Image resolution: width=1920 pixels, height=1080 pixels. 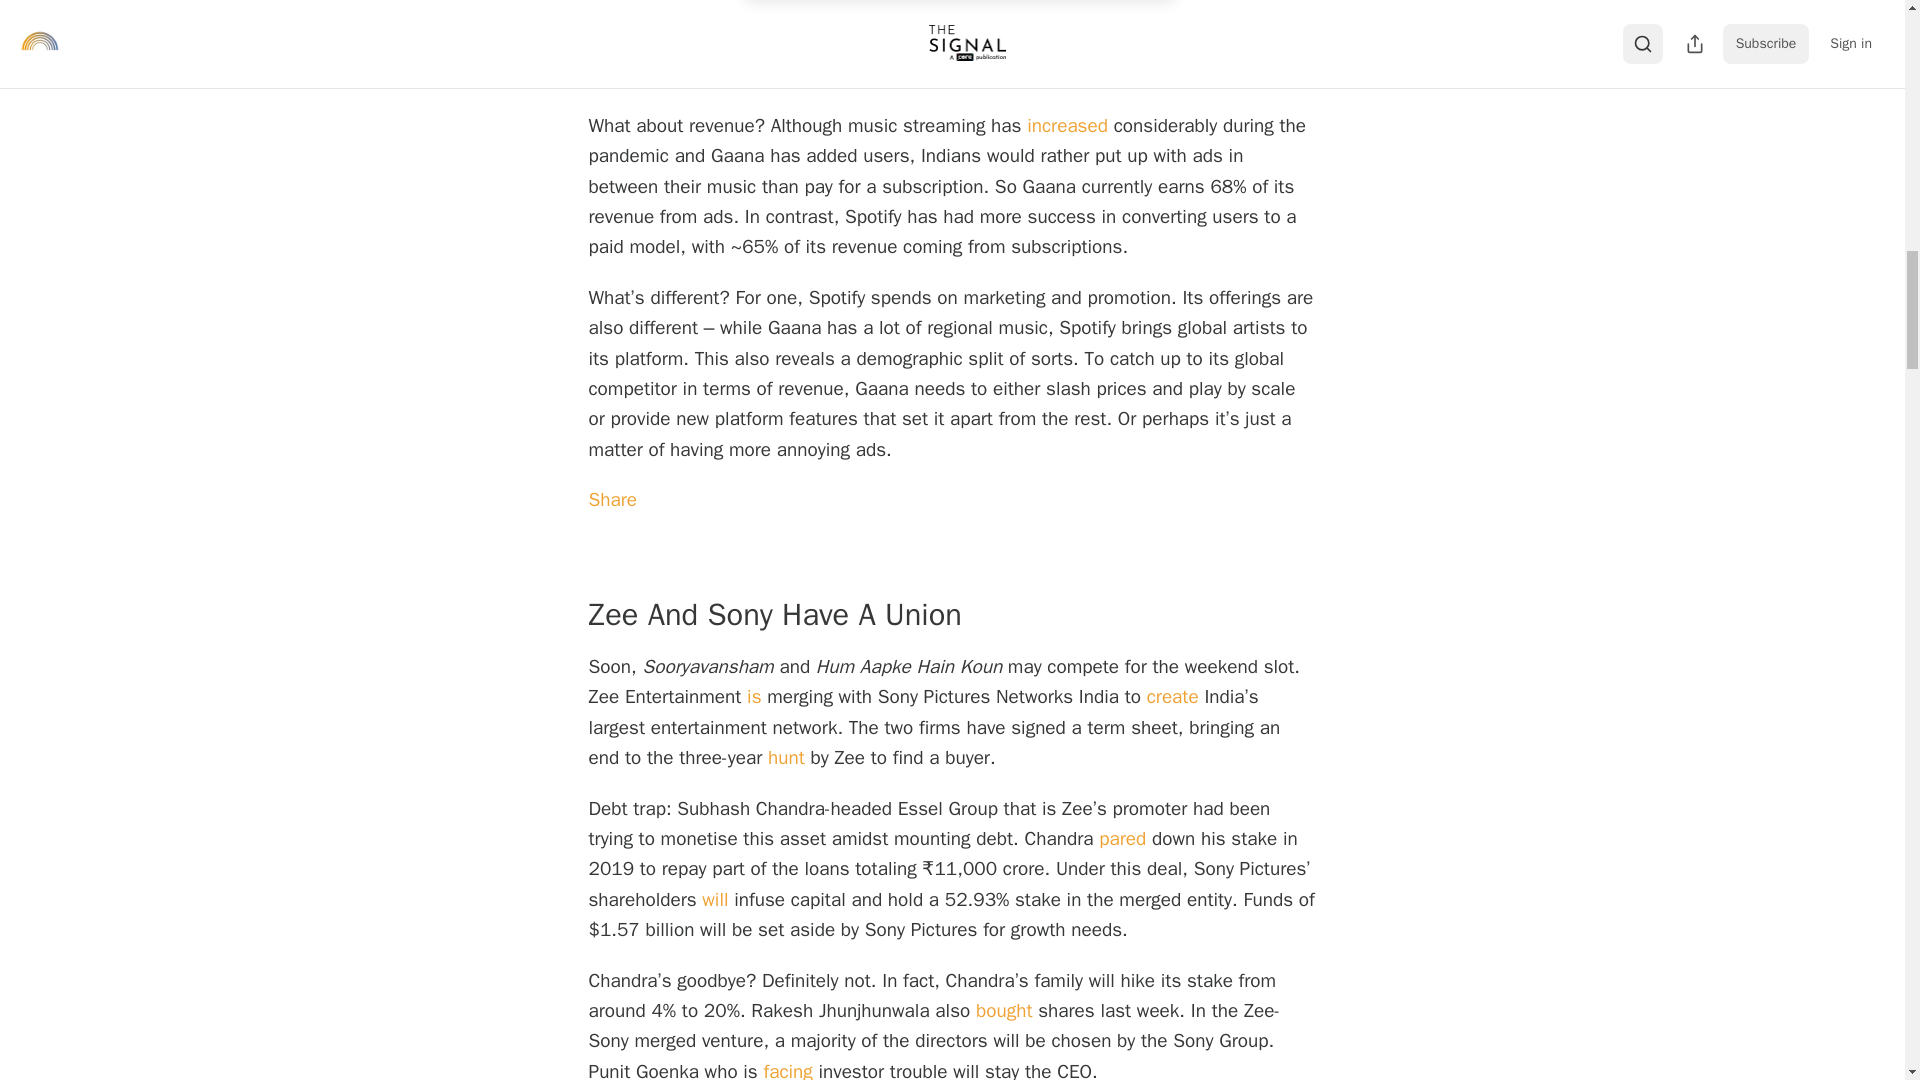 What do you see at coordinates (1172, 696) in the screenshot?
I see `create` at bounding box center [1172, 696].